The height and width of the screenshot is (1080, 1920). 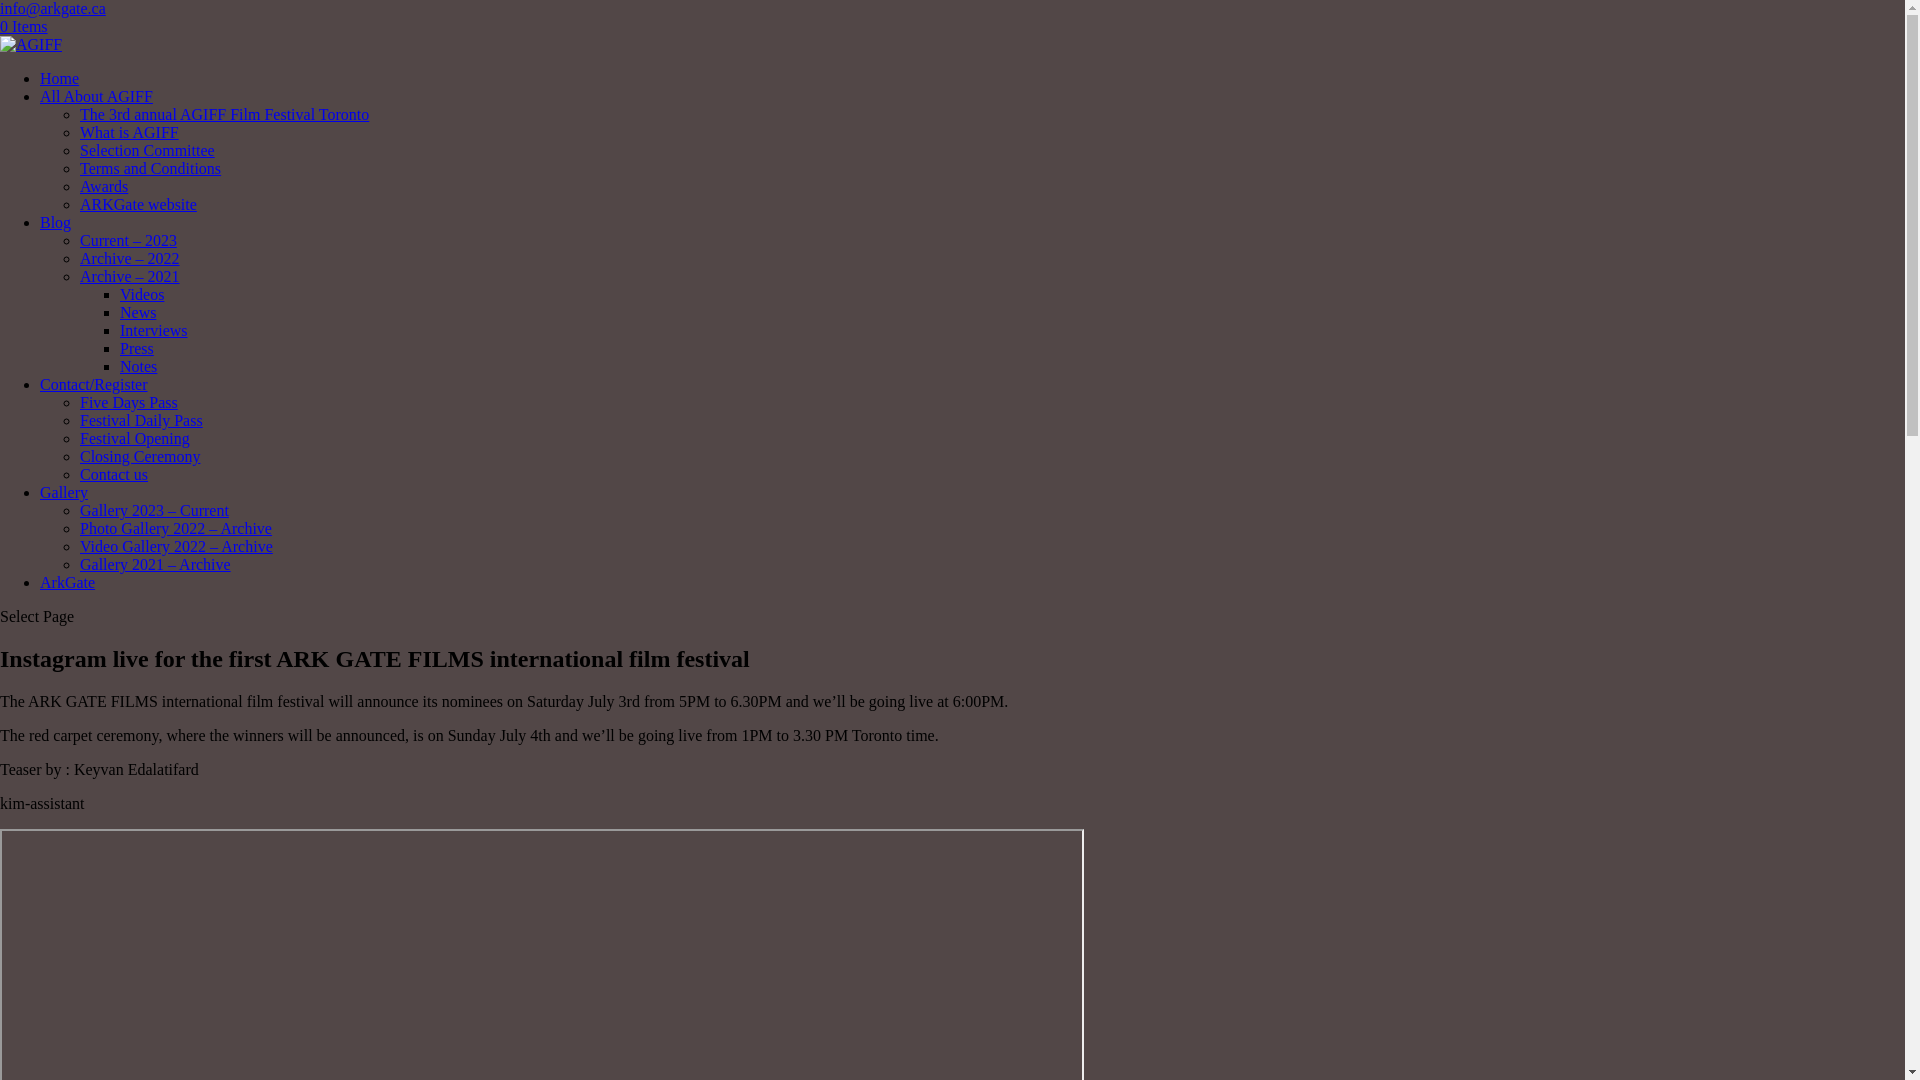 I want to click on Five Days Pass, so click(x=129, y=402).